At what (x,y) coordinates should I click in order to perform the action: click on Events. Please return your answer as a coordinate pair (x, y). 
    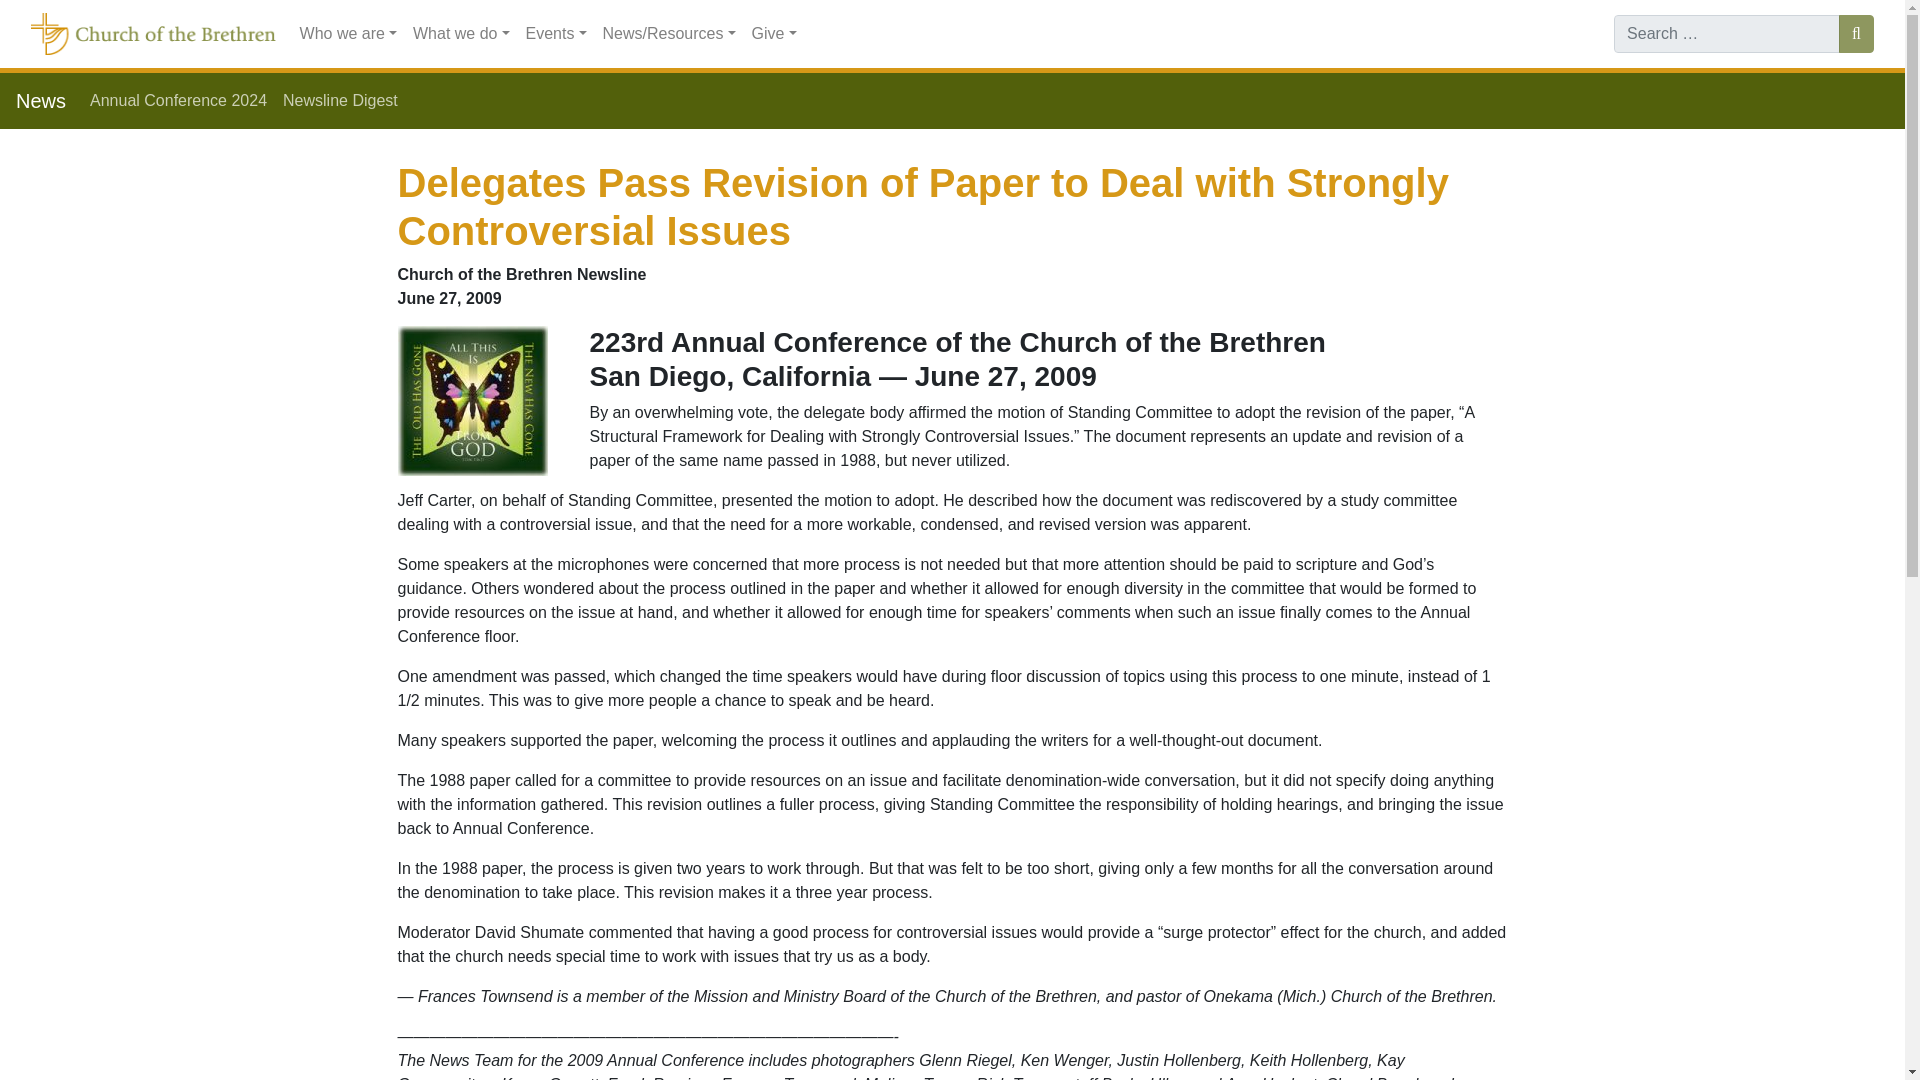
    Looking at the image, I should click on (556, 34).